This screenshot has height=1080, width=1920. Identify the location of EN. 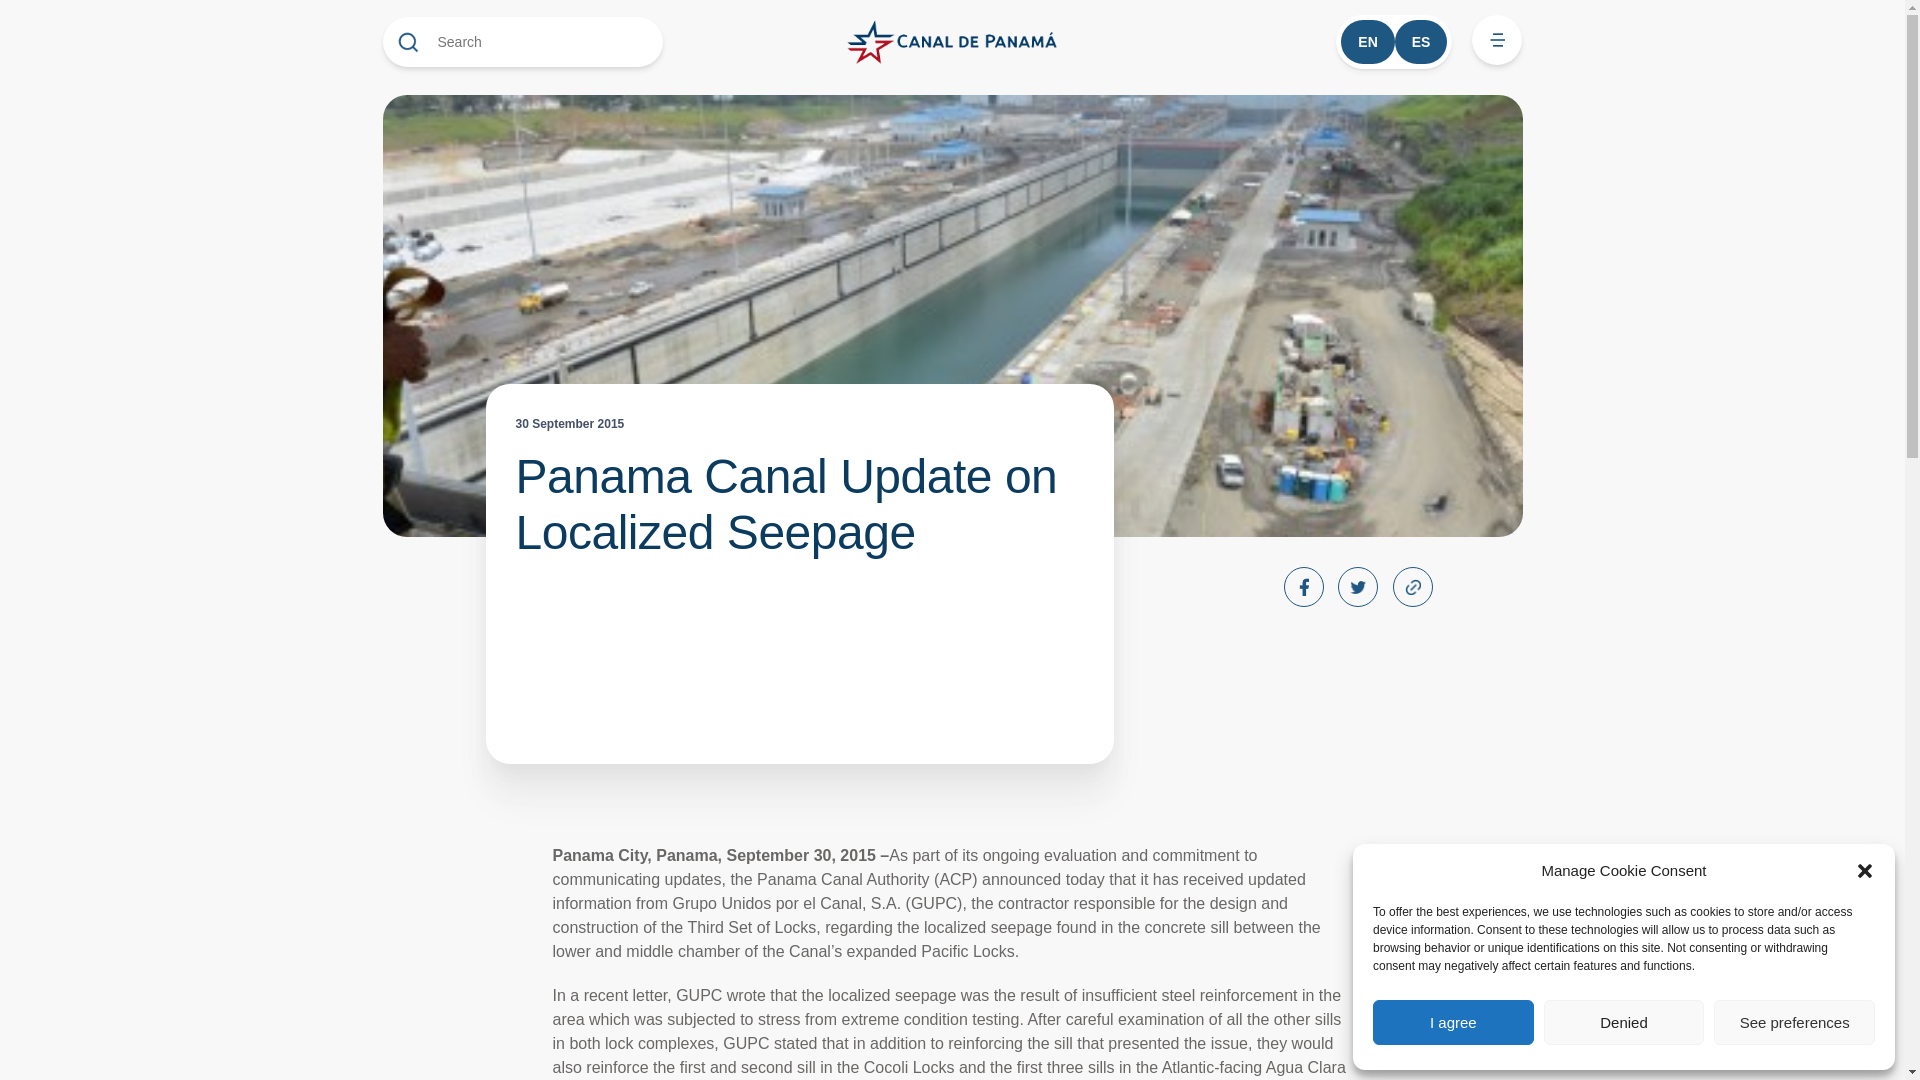
(1366, 42).